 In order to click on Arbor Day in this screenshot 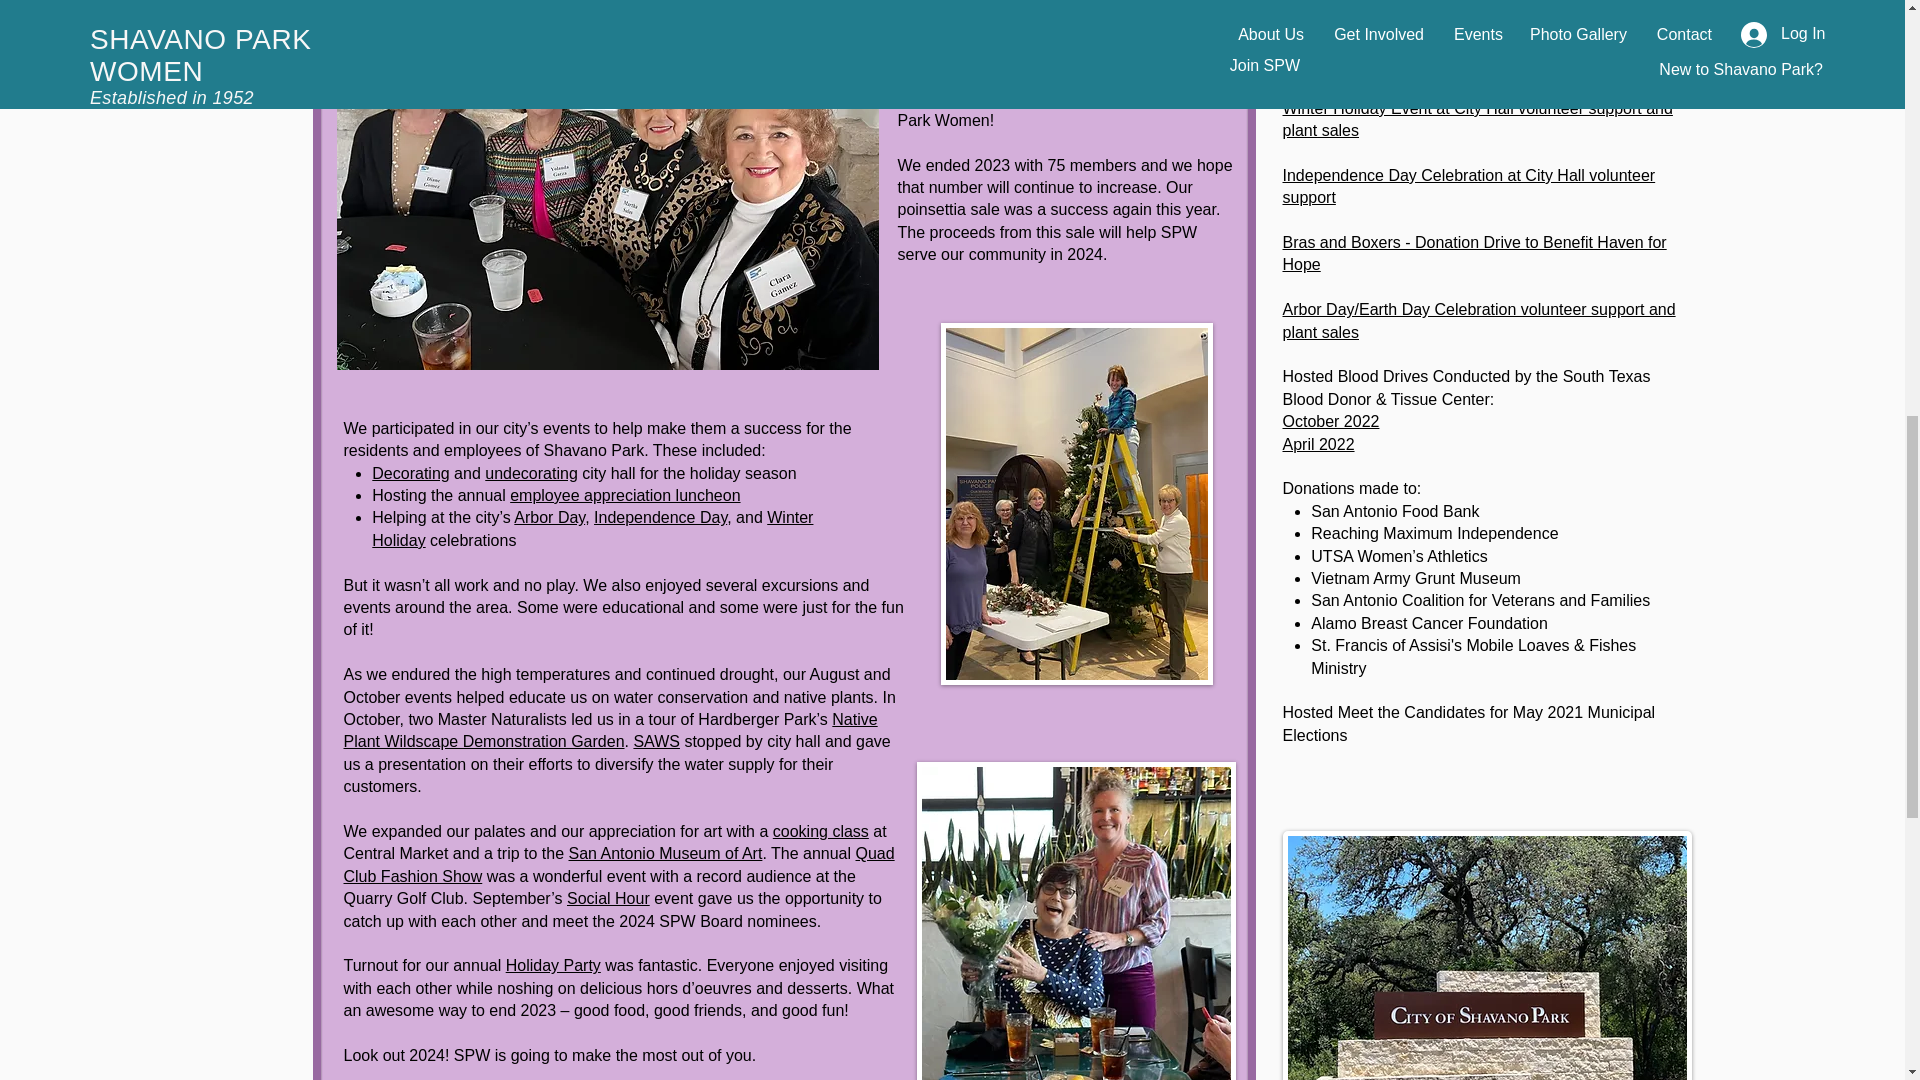, I will do `click(550, 516)`.